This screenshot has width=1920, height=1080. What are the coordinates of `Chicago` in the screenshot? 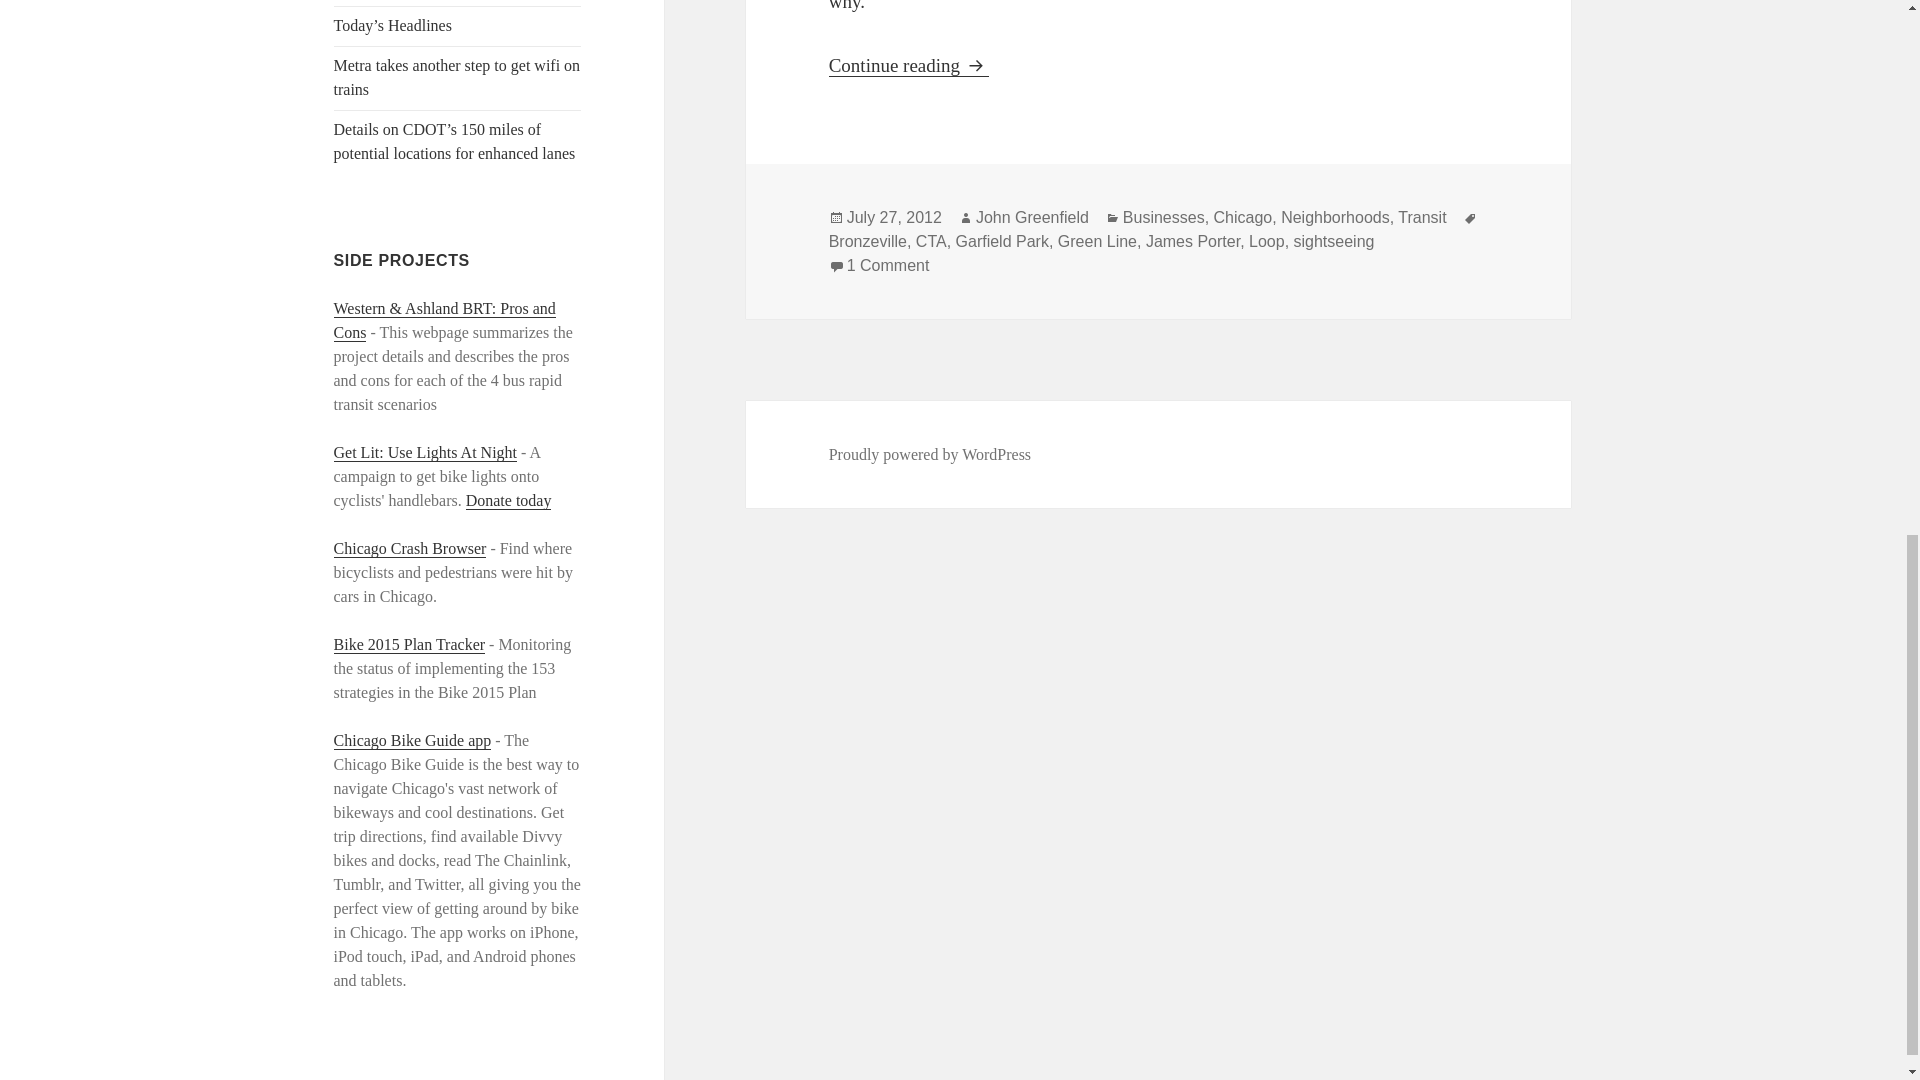 It's located at (1242, 216).